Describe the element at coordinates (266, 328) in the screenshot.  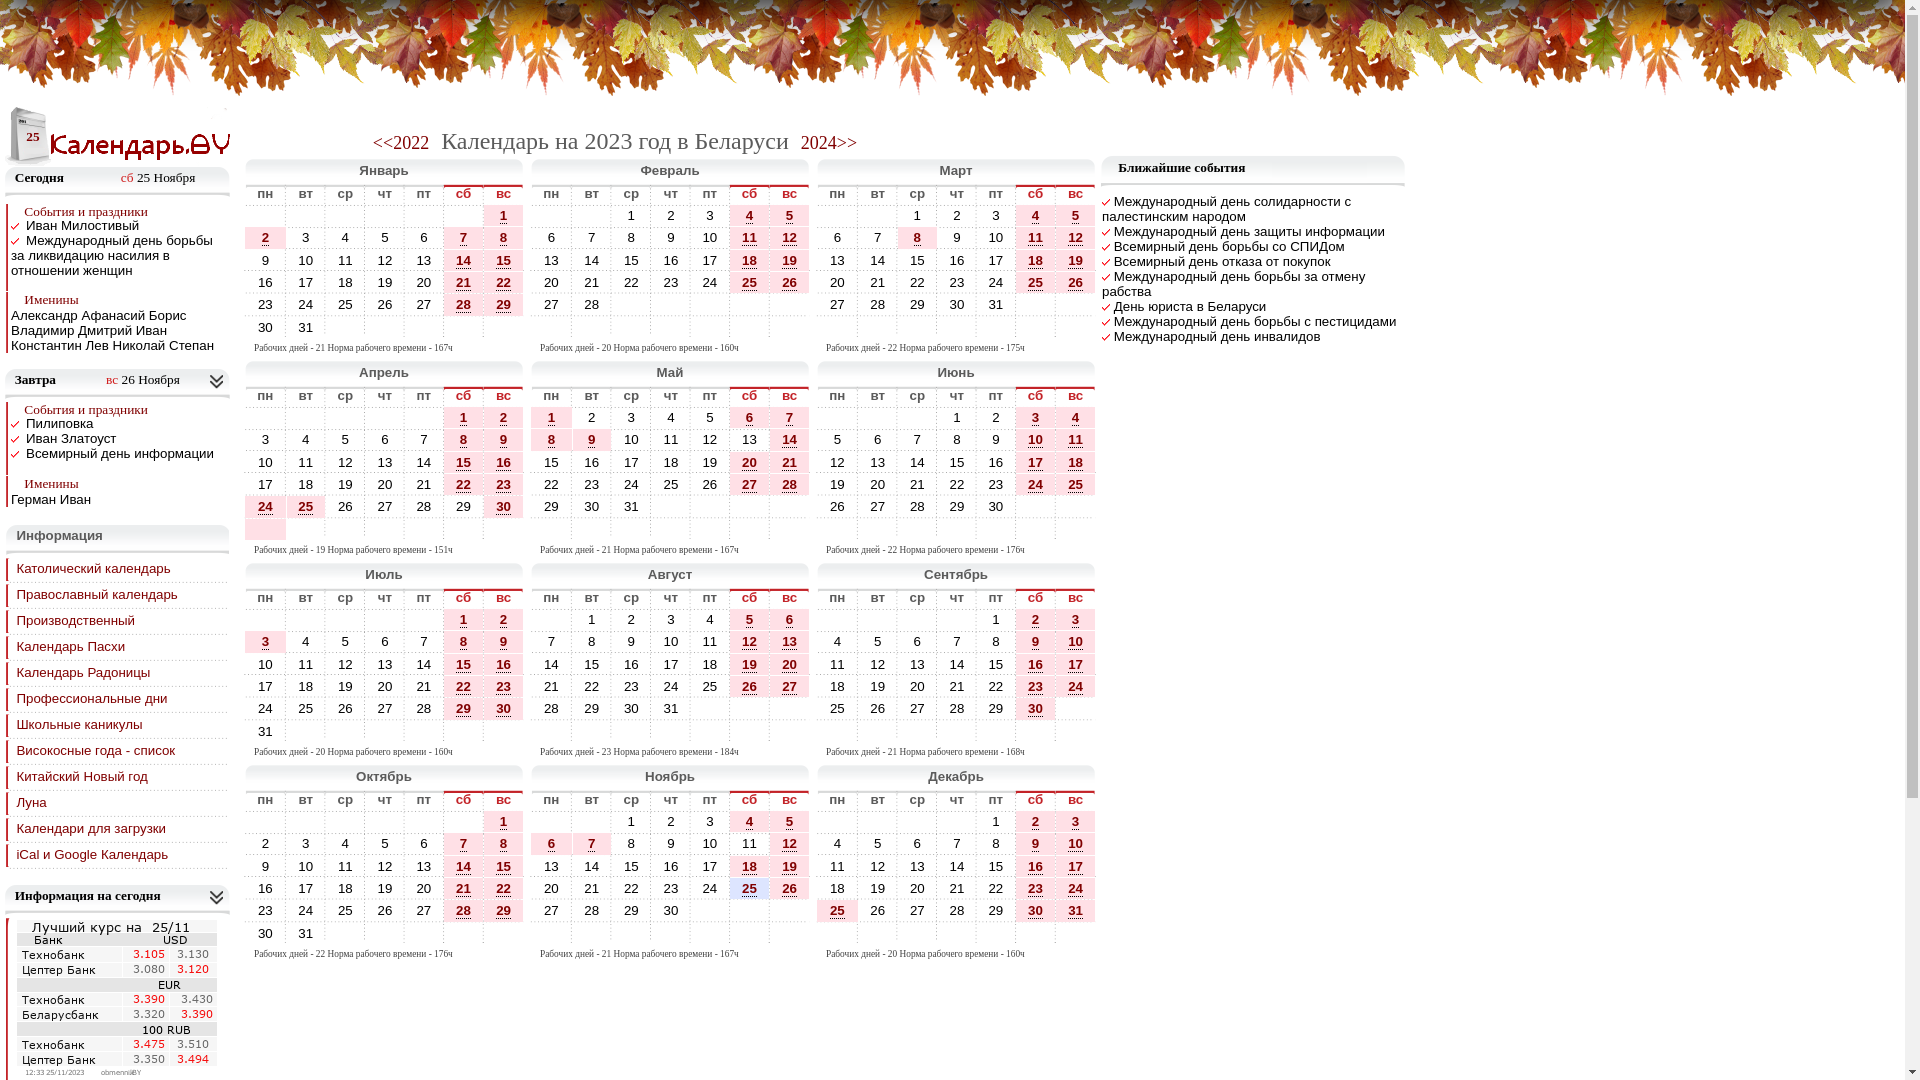
I see `30` at that location.